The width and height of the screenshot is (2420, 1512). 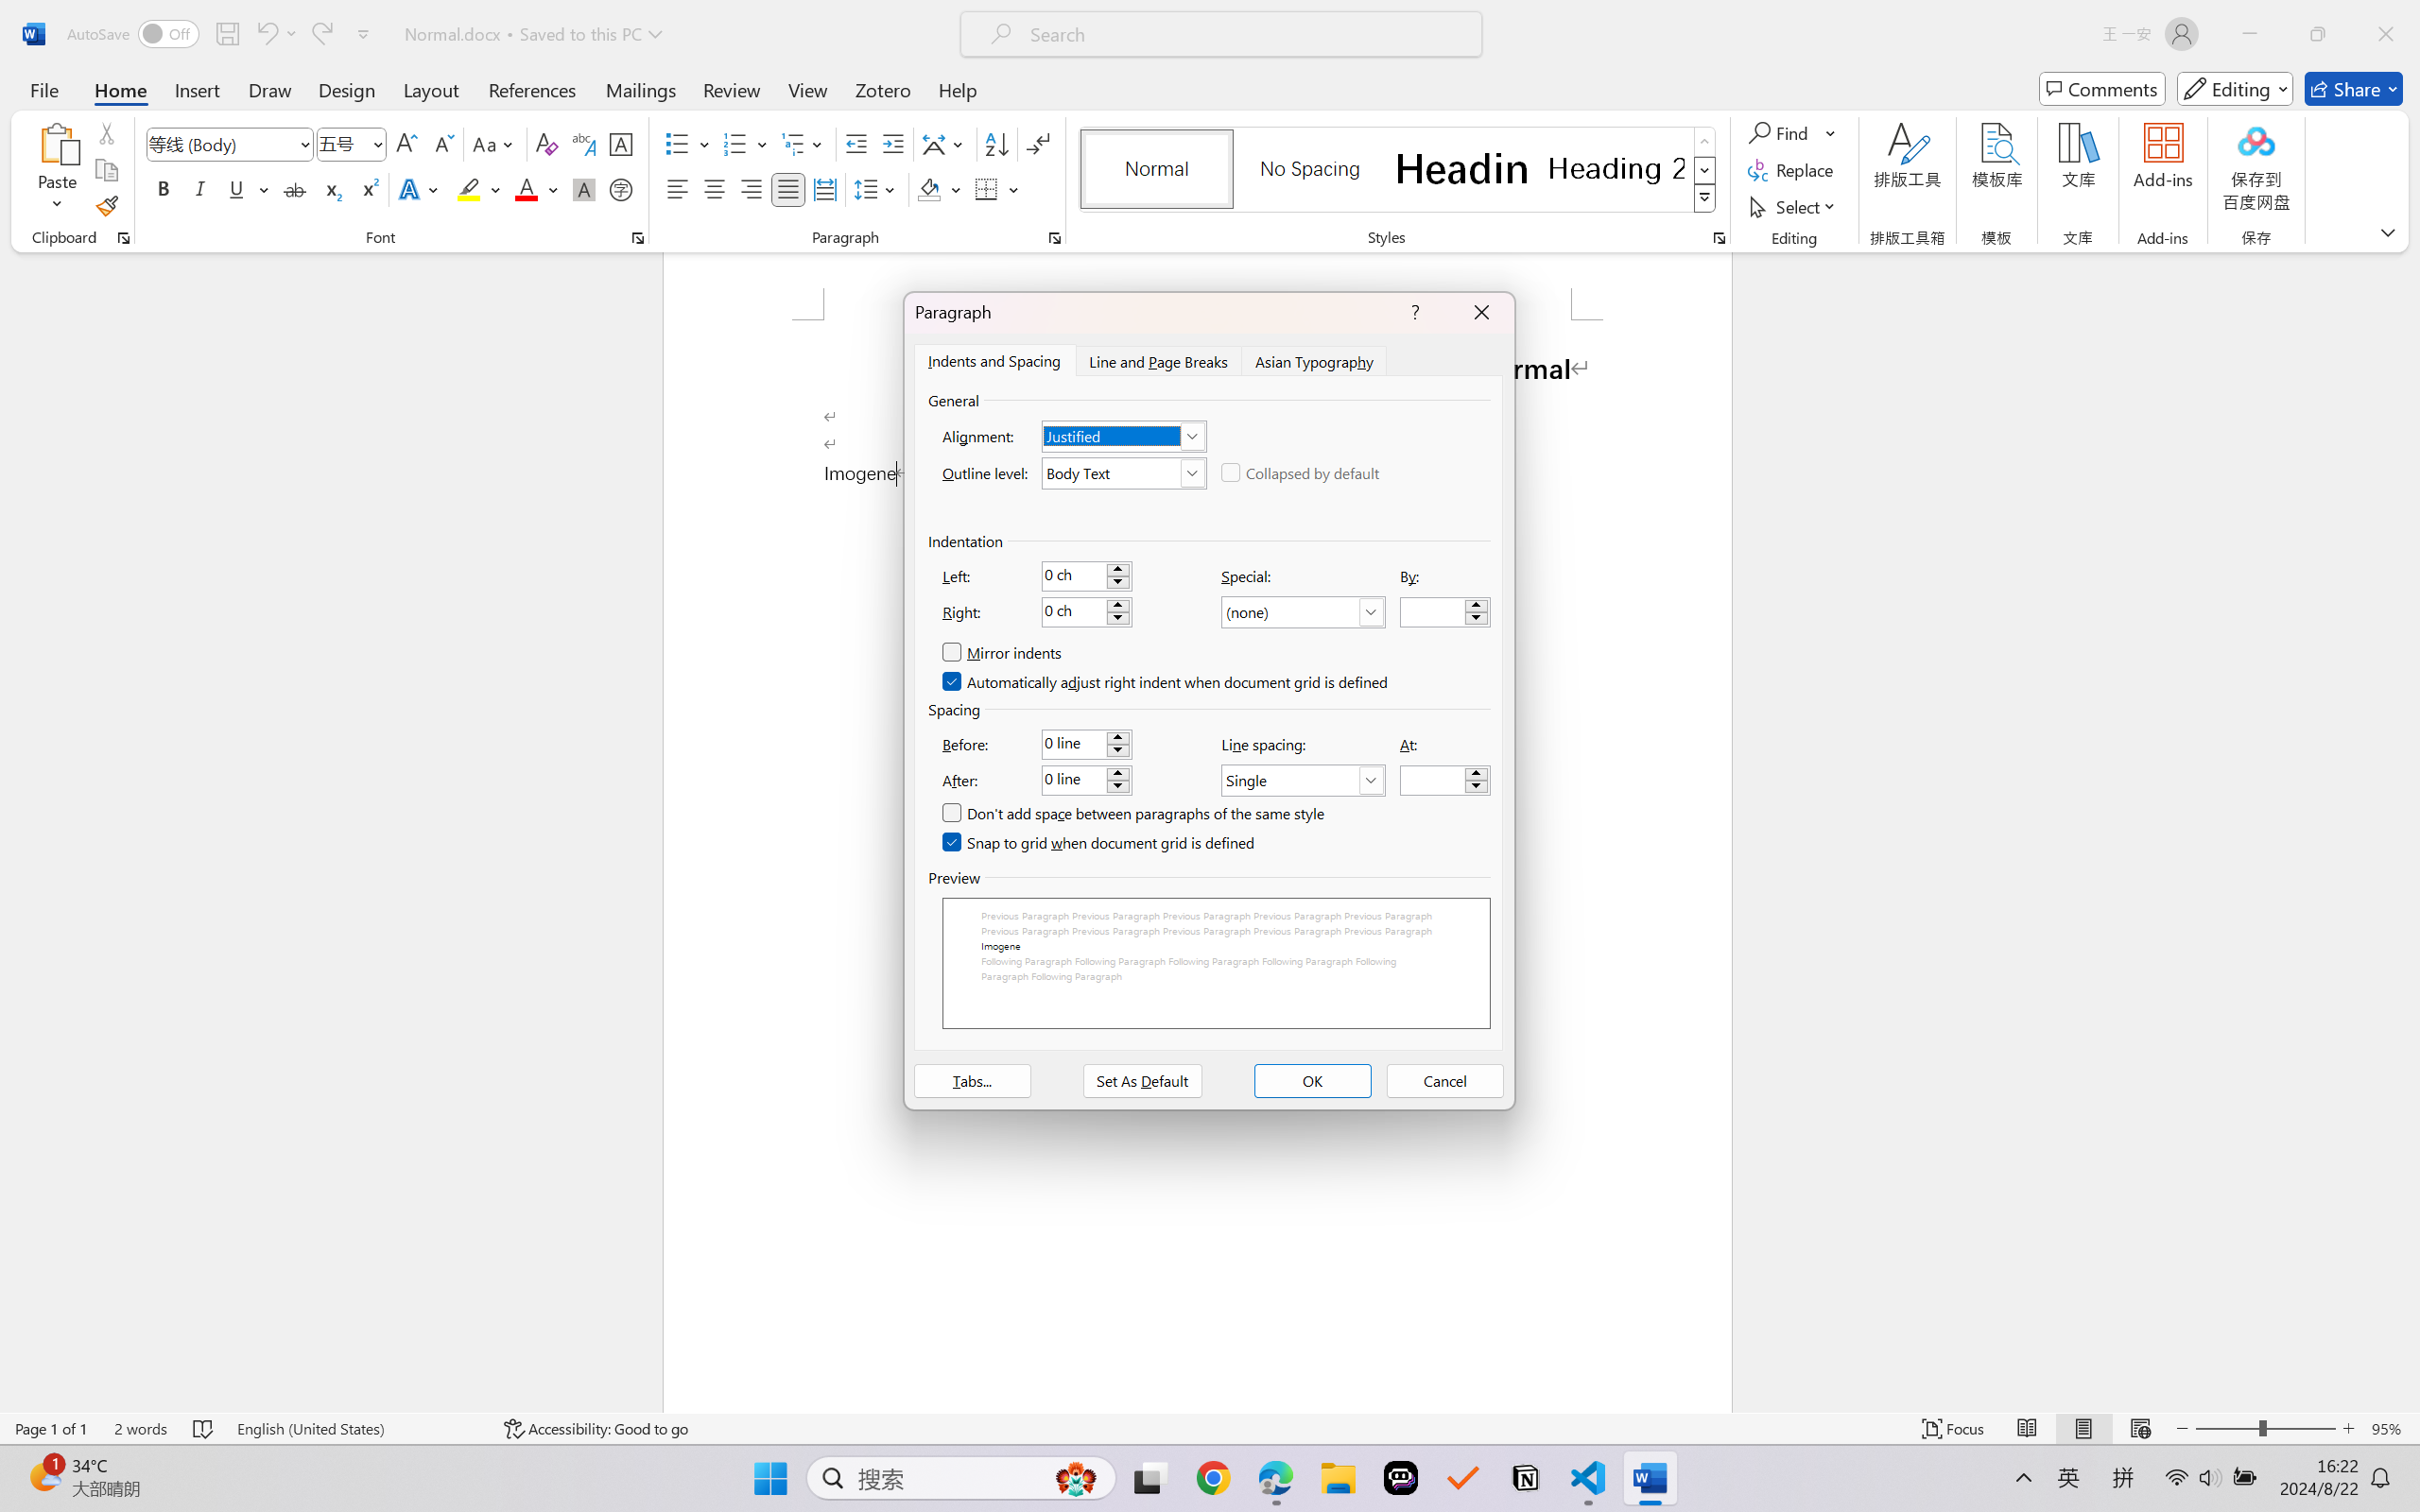 What do you see at coordinates (295, 189) in the screenshot?
I see `Strikethrough` at bounding box center [295, 189].